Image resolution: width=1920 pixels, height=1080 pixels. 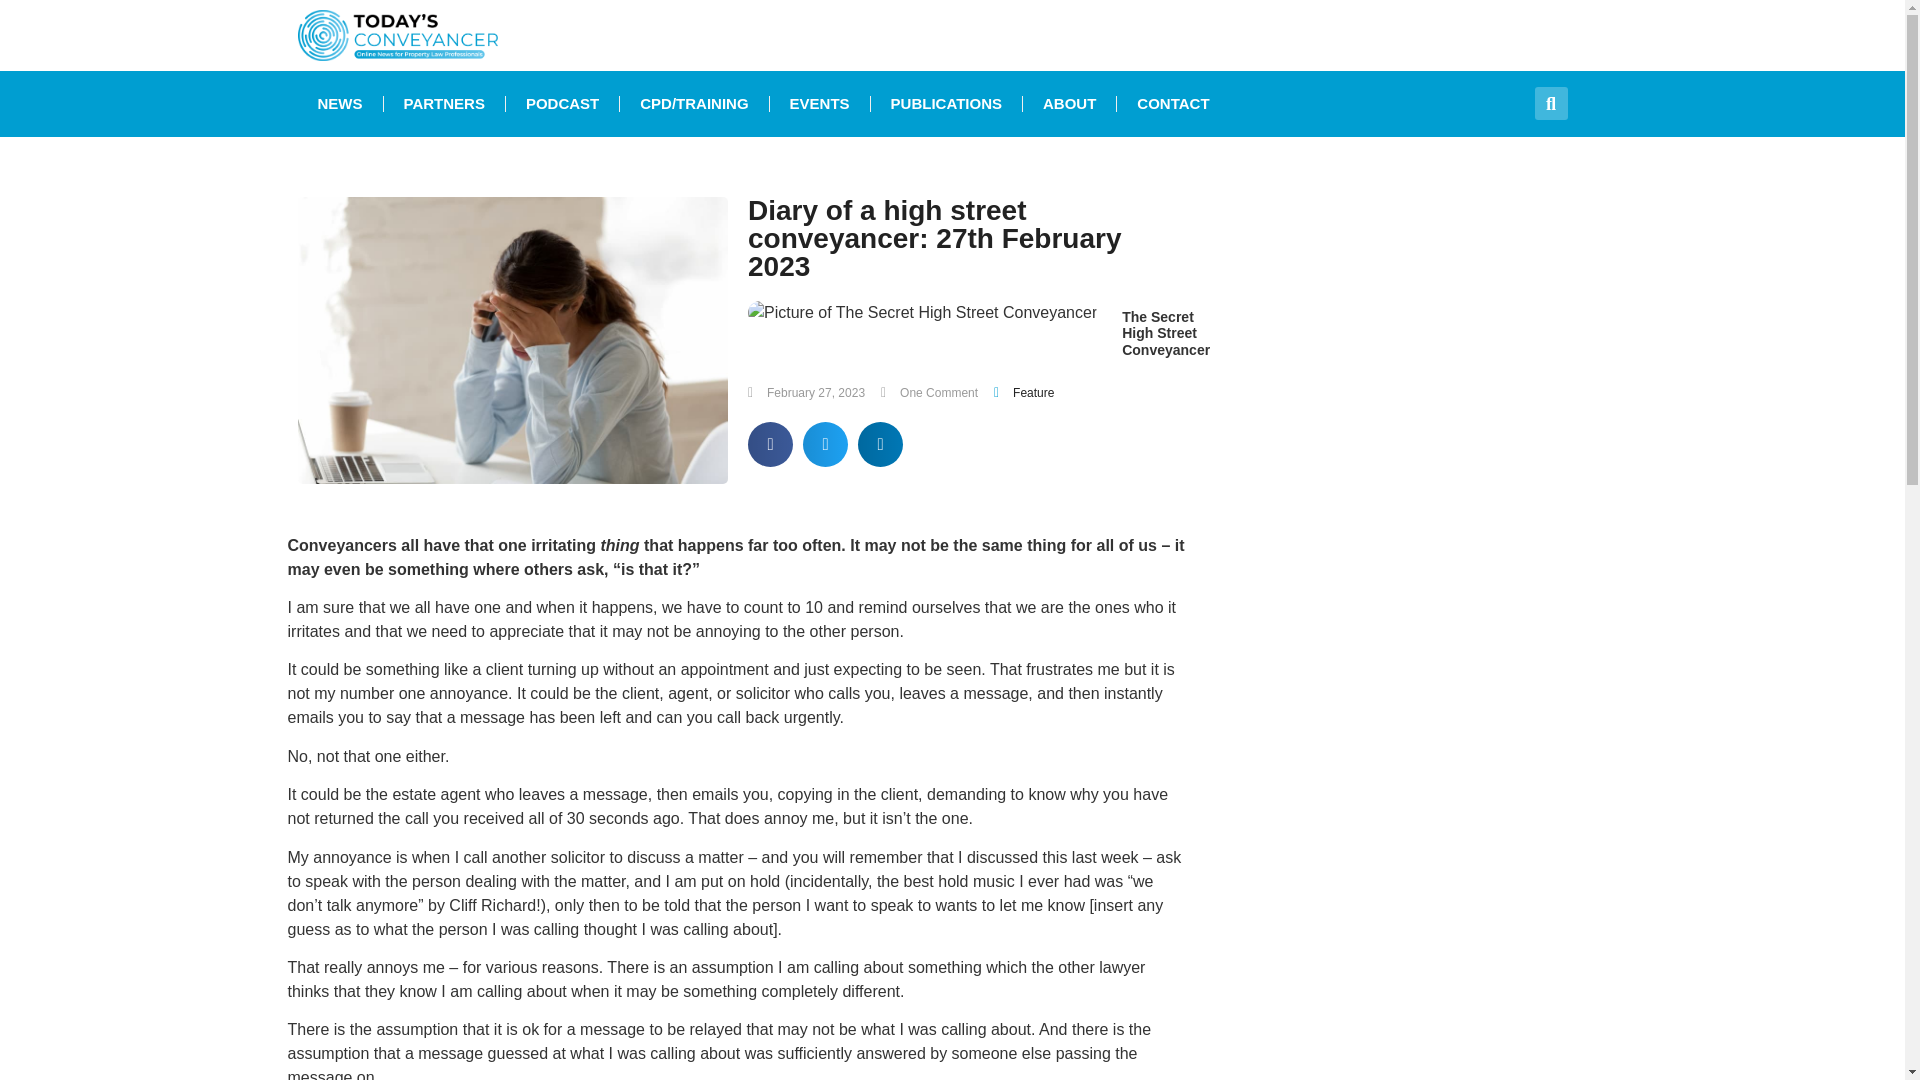 What do you see at coordinates (1172, 104) in the screenshot?
I see `CONTACT` at bounding box center [1172, 104].